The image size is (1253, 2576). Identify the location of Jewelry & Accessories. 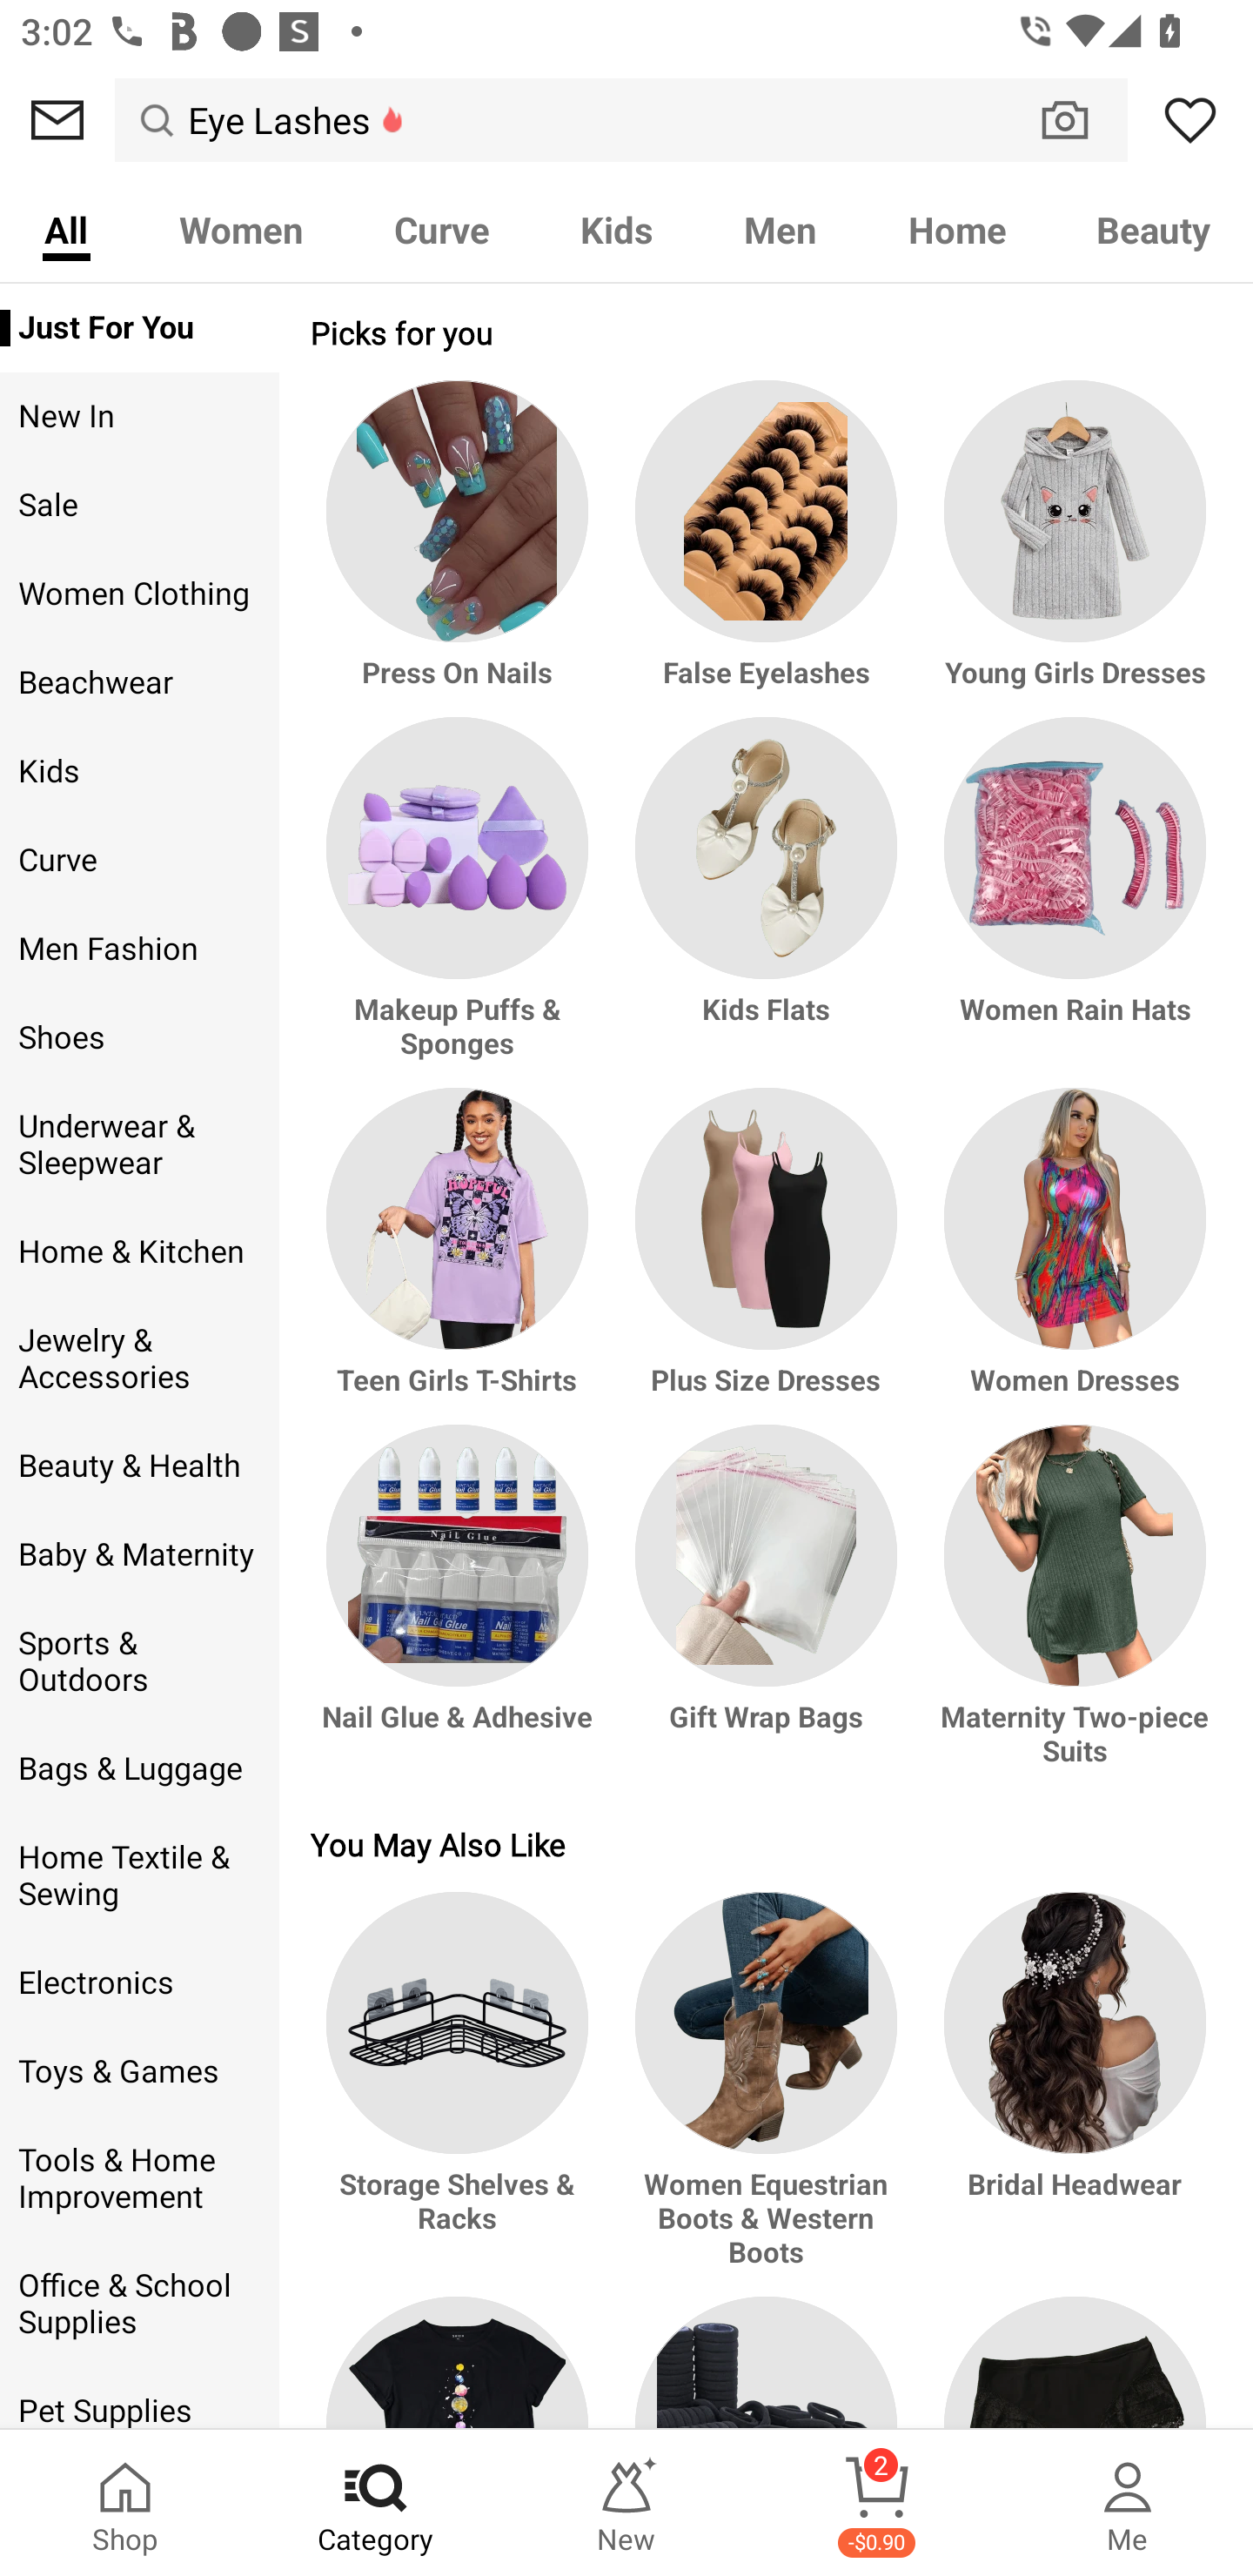
(139, 1358).